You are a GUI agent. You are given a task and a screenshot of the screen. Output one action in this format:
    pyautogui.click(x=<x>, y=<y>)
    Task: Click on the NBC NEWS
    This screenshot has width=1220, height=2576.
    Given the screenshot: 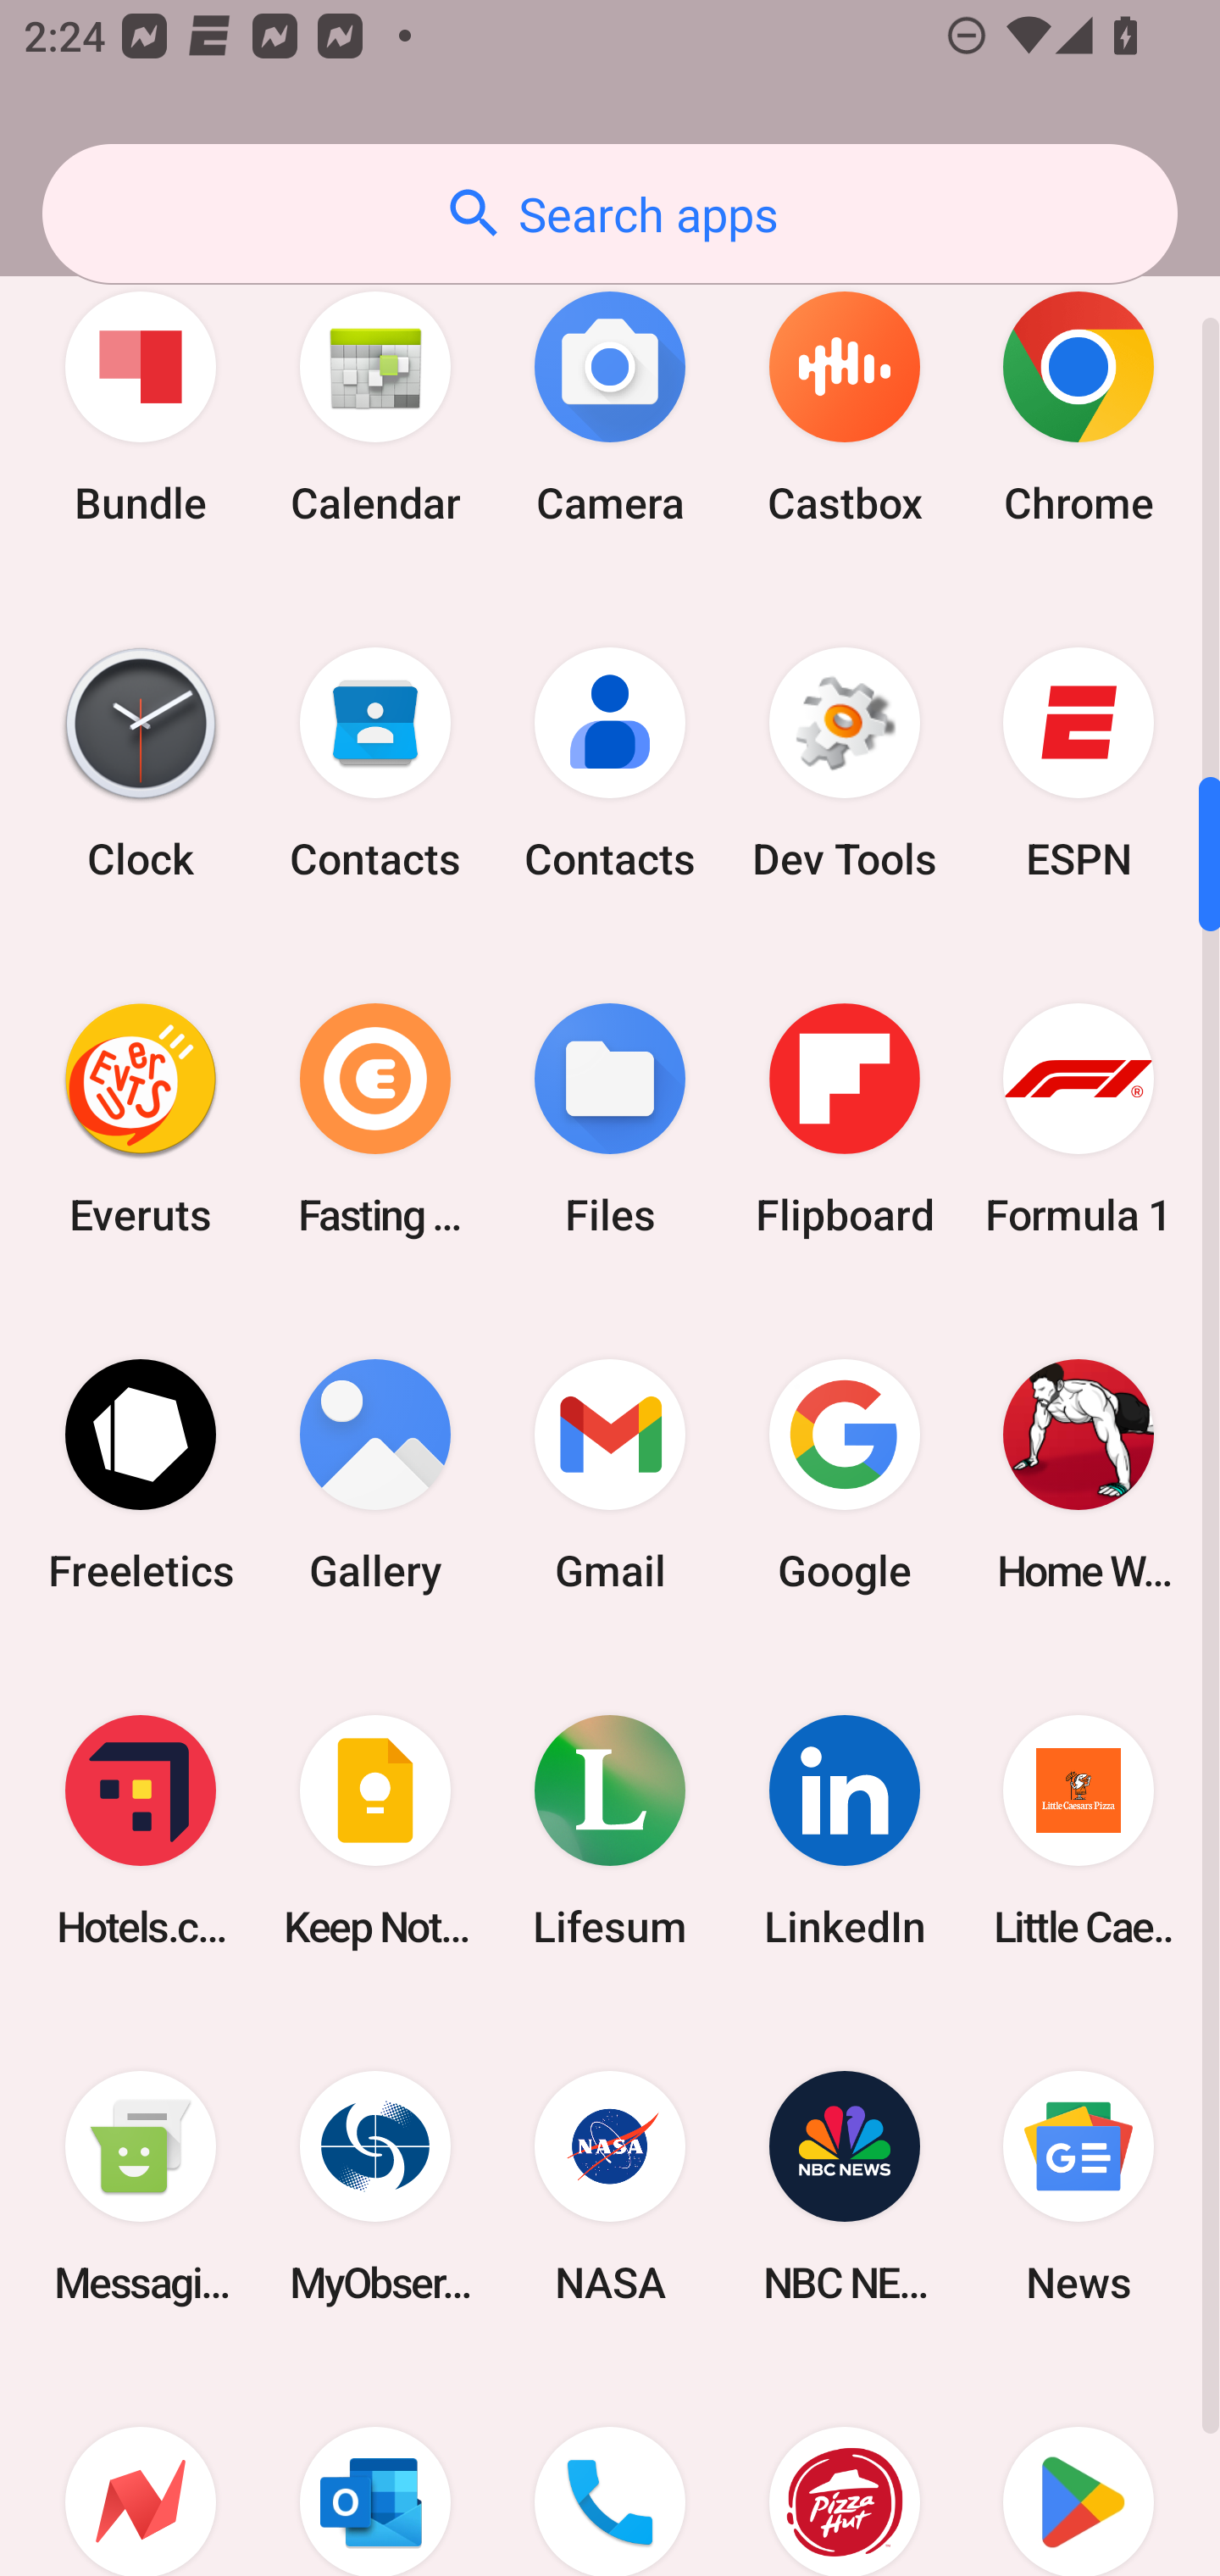 What is the action you would take?
    pyautogui.click(x=844, y=2186)
    